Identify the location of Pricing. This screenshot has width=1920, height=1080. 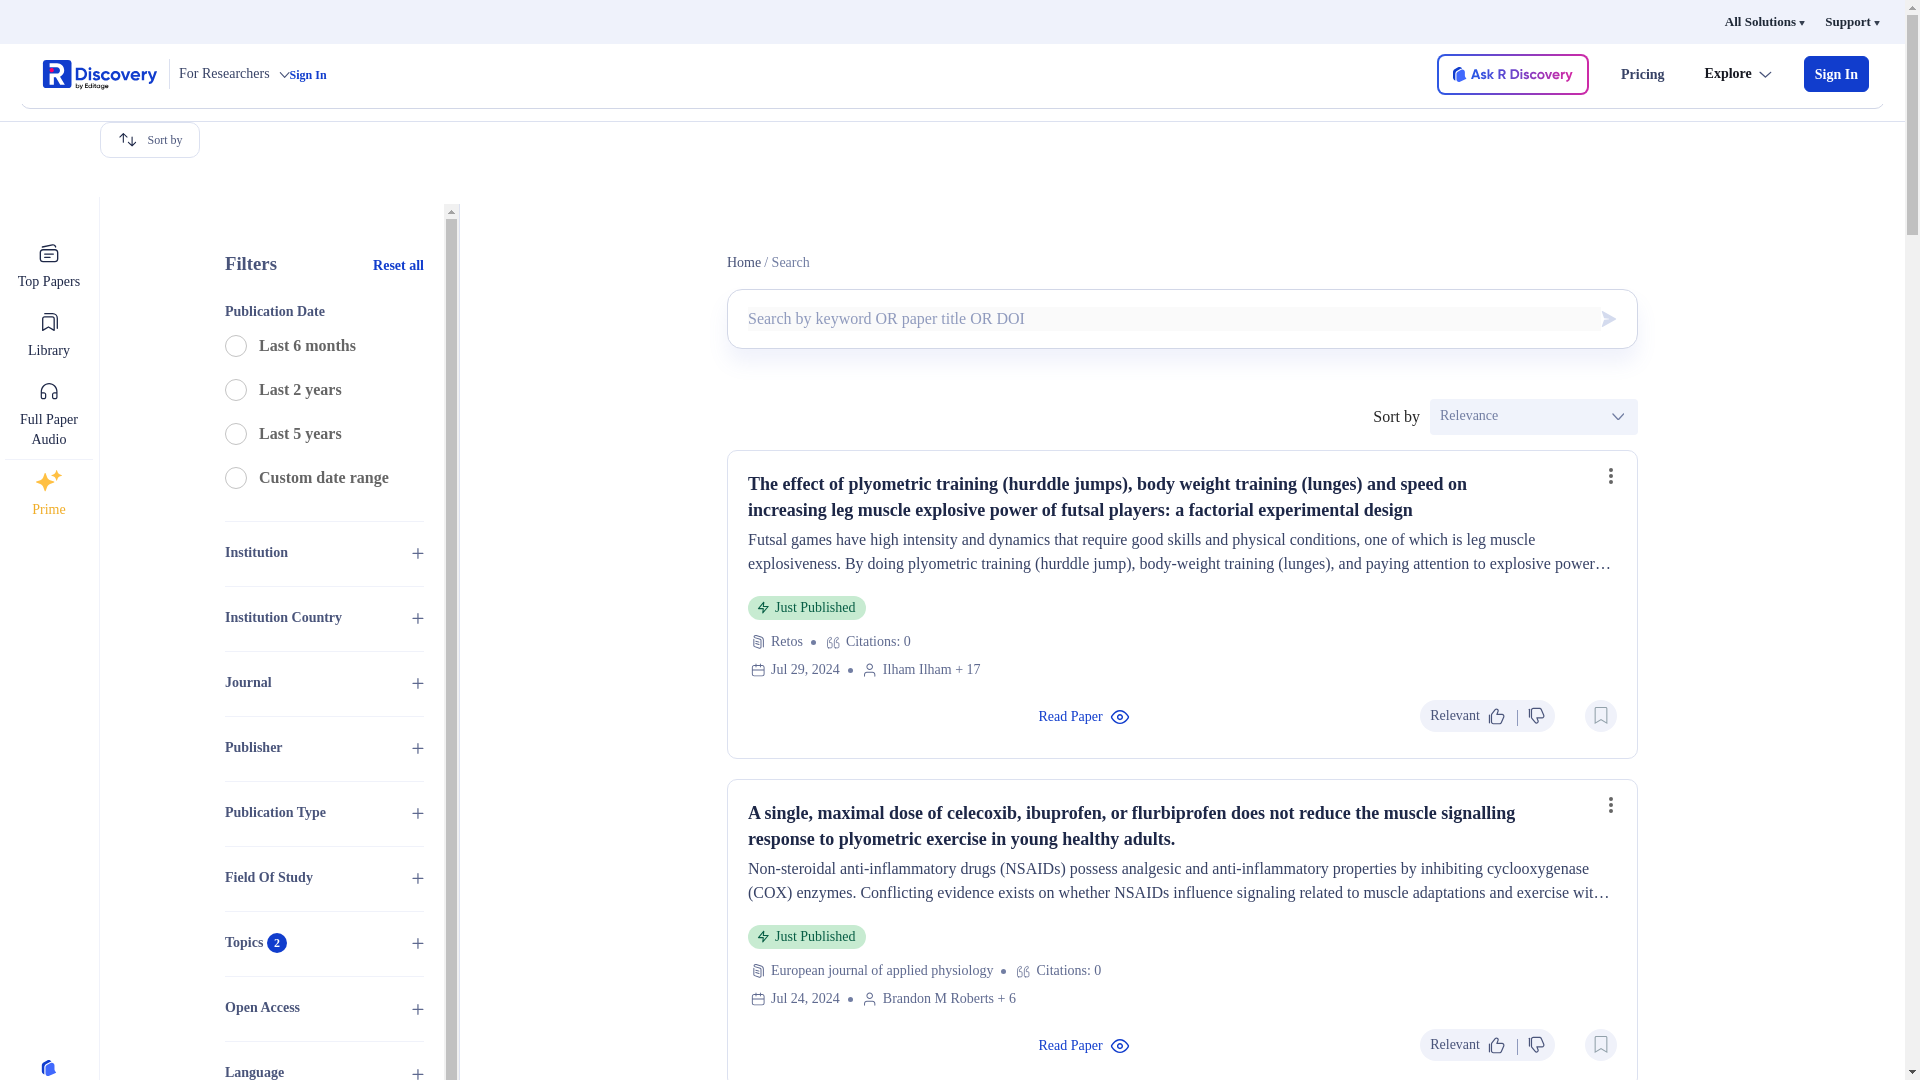
(1642, 74).